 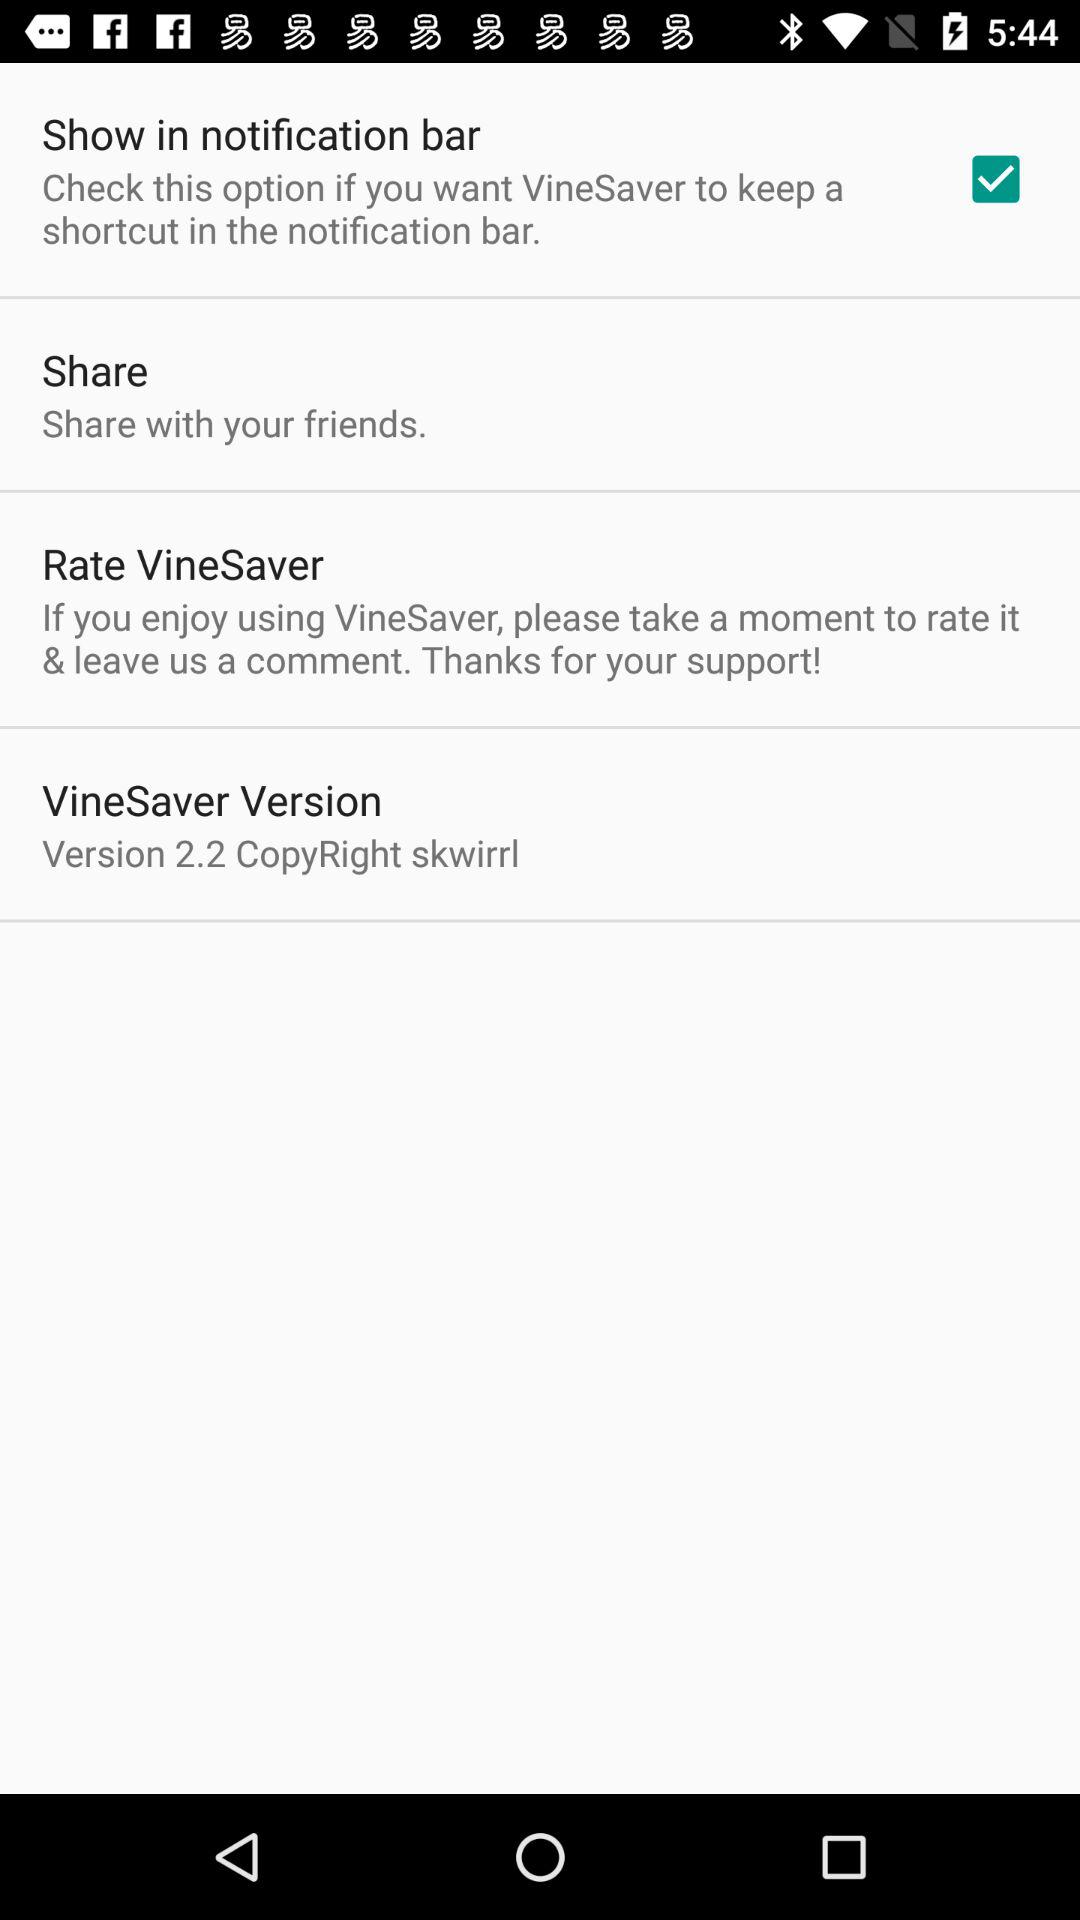 What do you see at coordinates (212, 800) in the screenshot?
I see `jump until the vinesaver version app` at bounding box center [212, 800].